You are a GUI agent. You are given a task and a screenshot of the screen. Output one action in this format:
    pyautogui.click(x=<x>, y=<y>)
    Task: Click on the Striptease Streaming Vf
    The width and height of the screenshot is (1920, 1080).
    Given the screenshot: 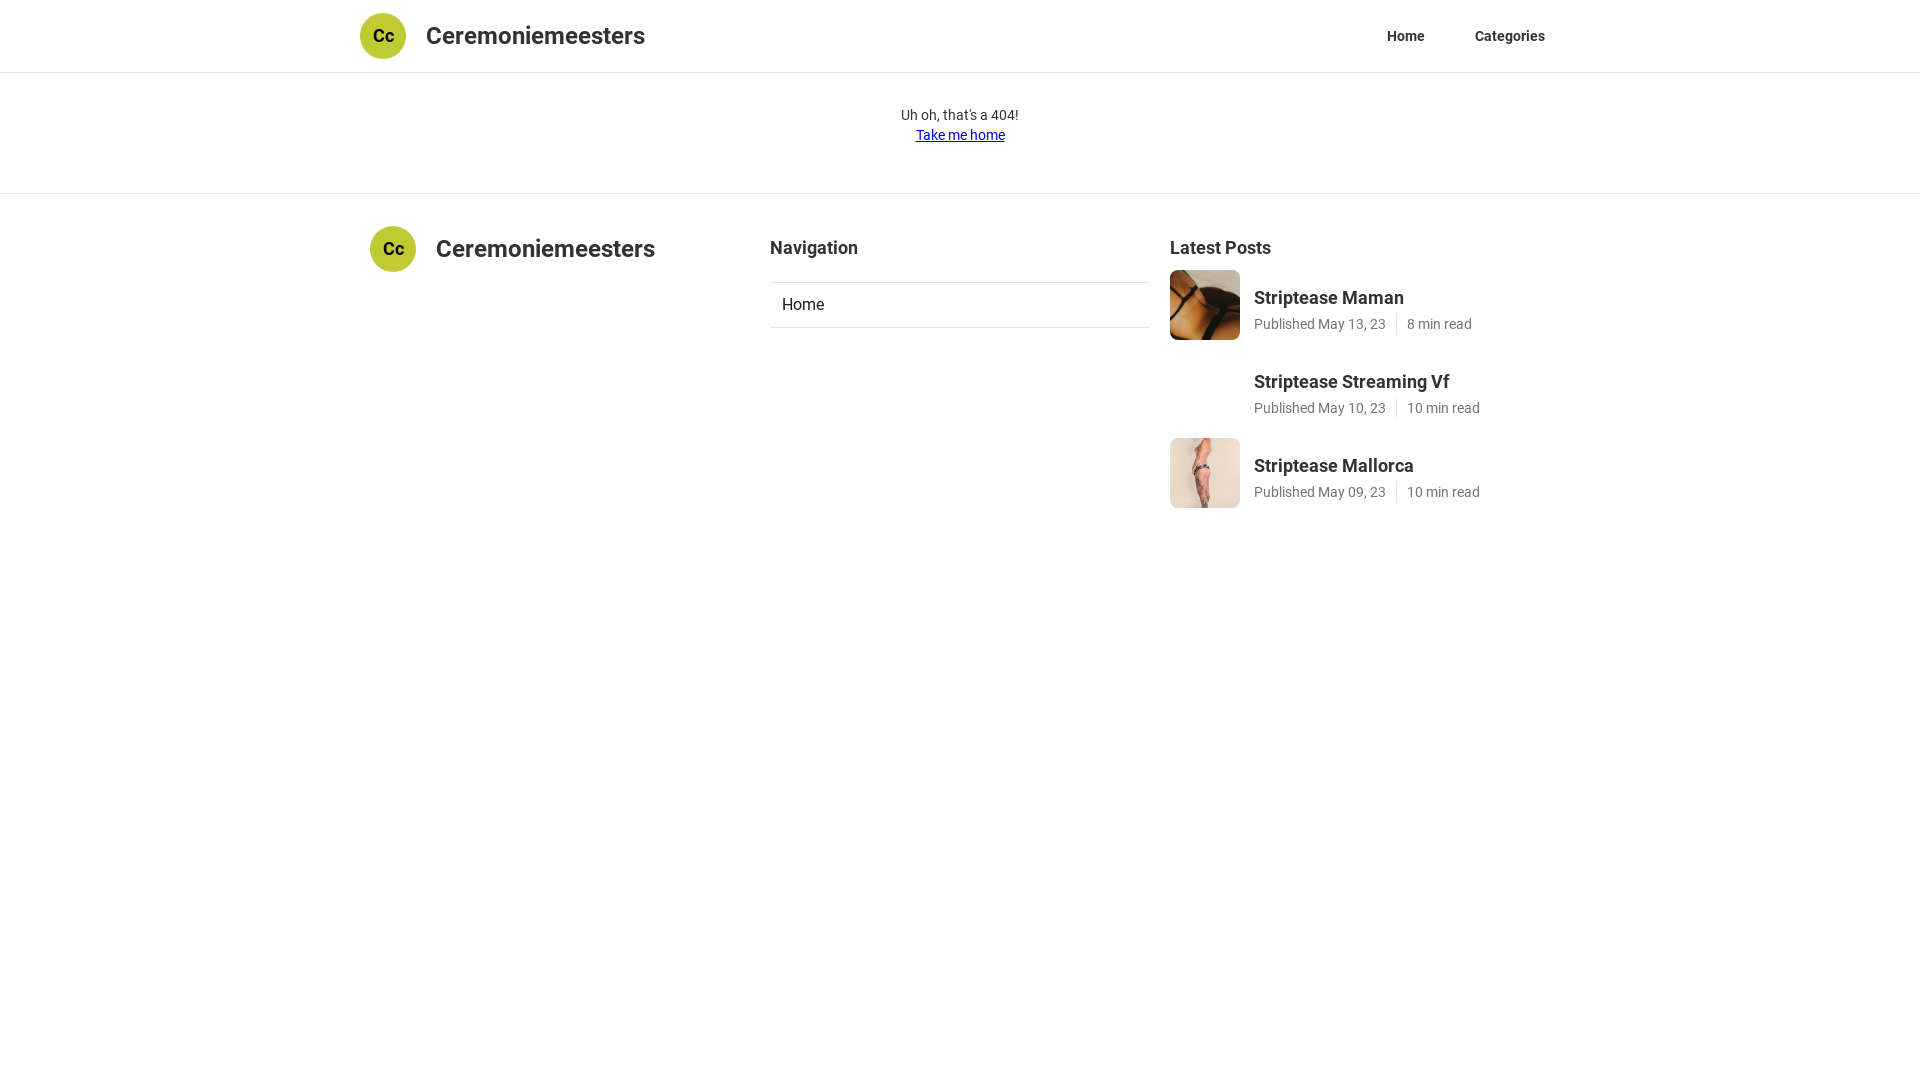 What is the action you would take?
    pyautogui.click(x=1402, y=382)
    